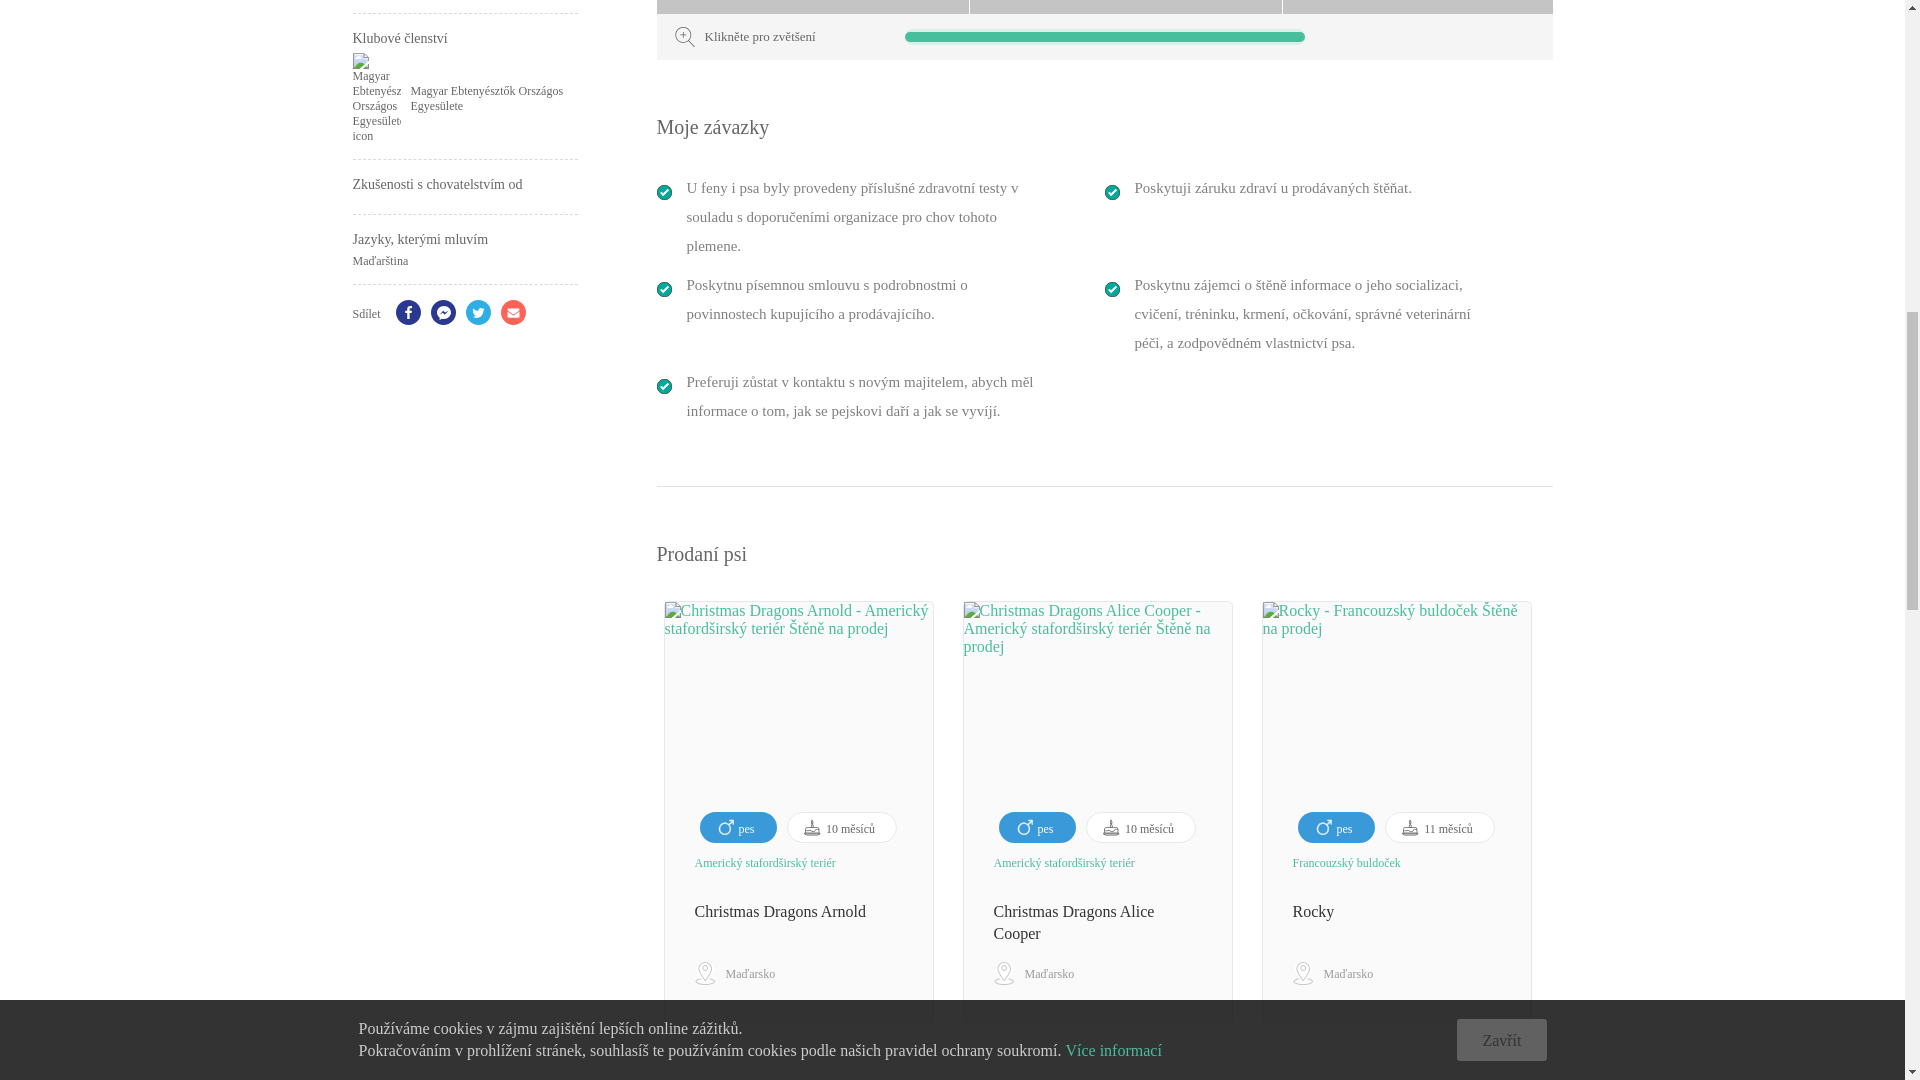 This screenshot has width=1920, height=1080. What do you see at coordinates (1568, 812) in the screenshot?
I see `Next` at bounding box center [1568, 812].